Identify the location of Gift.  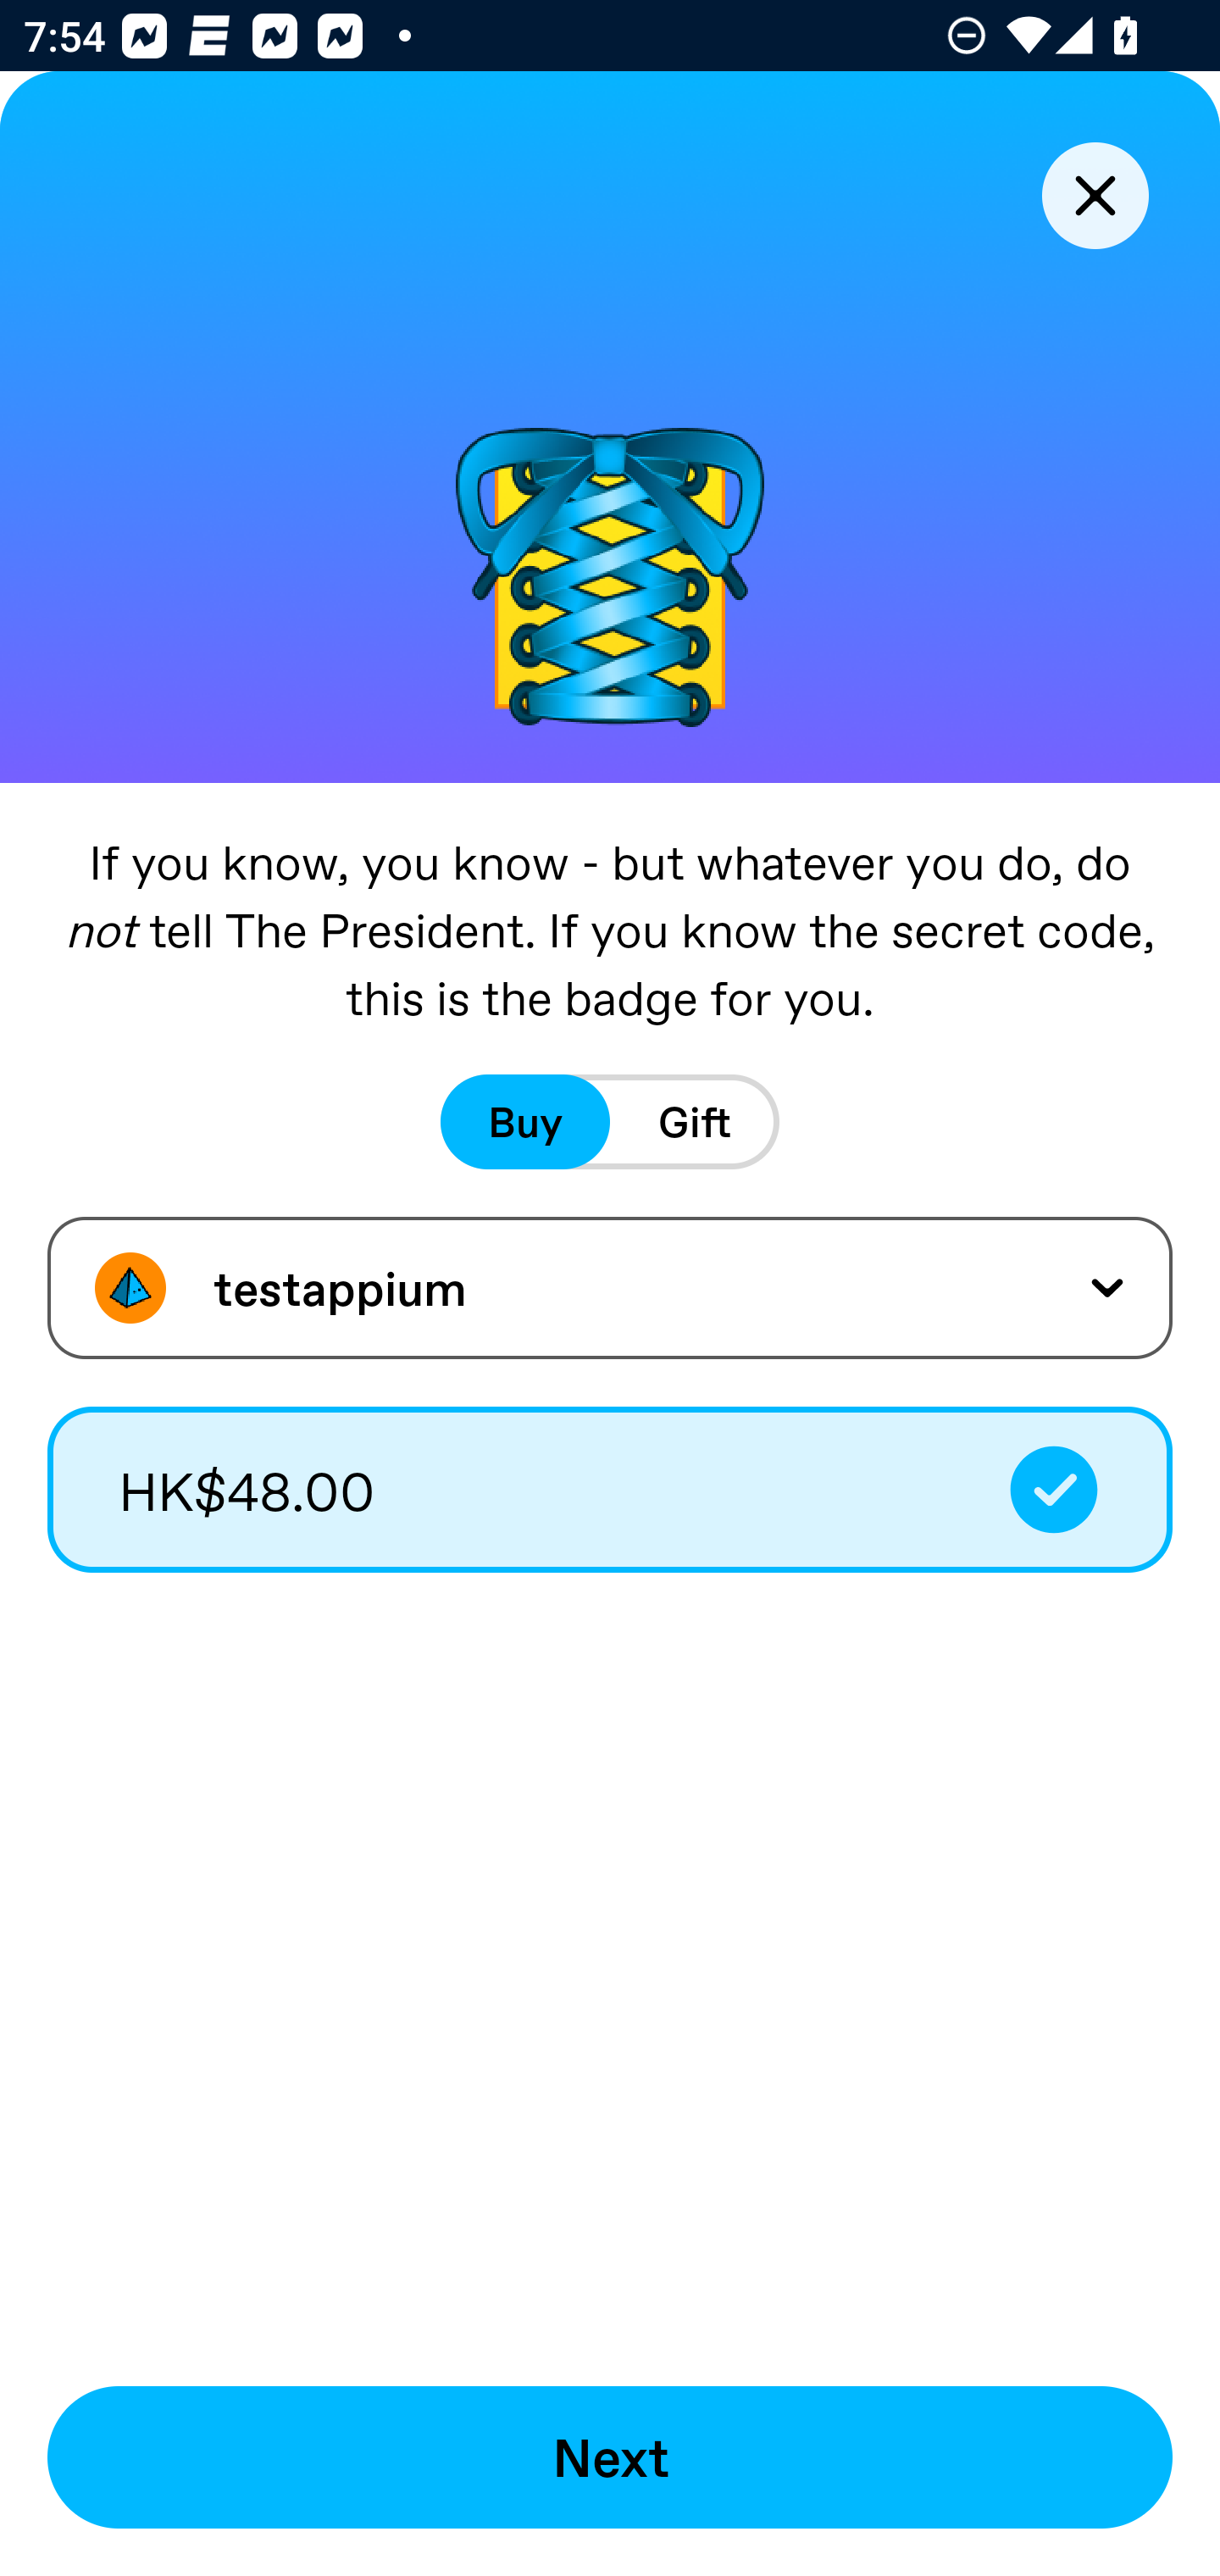
(695, 1122).